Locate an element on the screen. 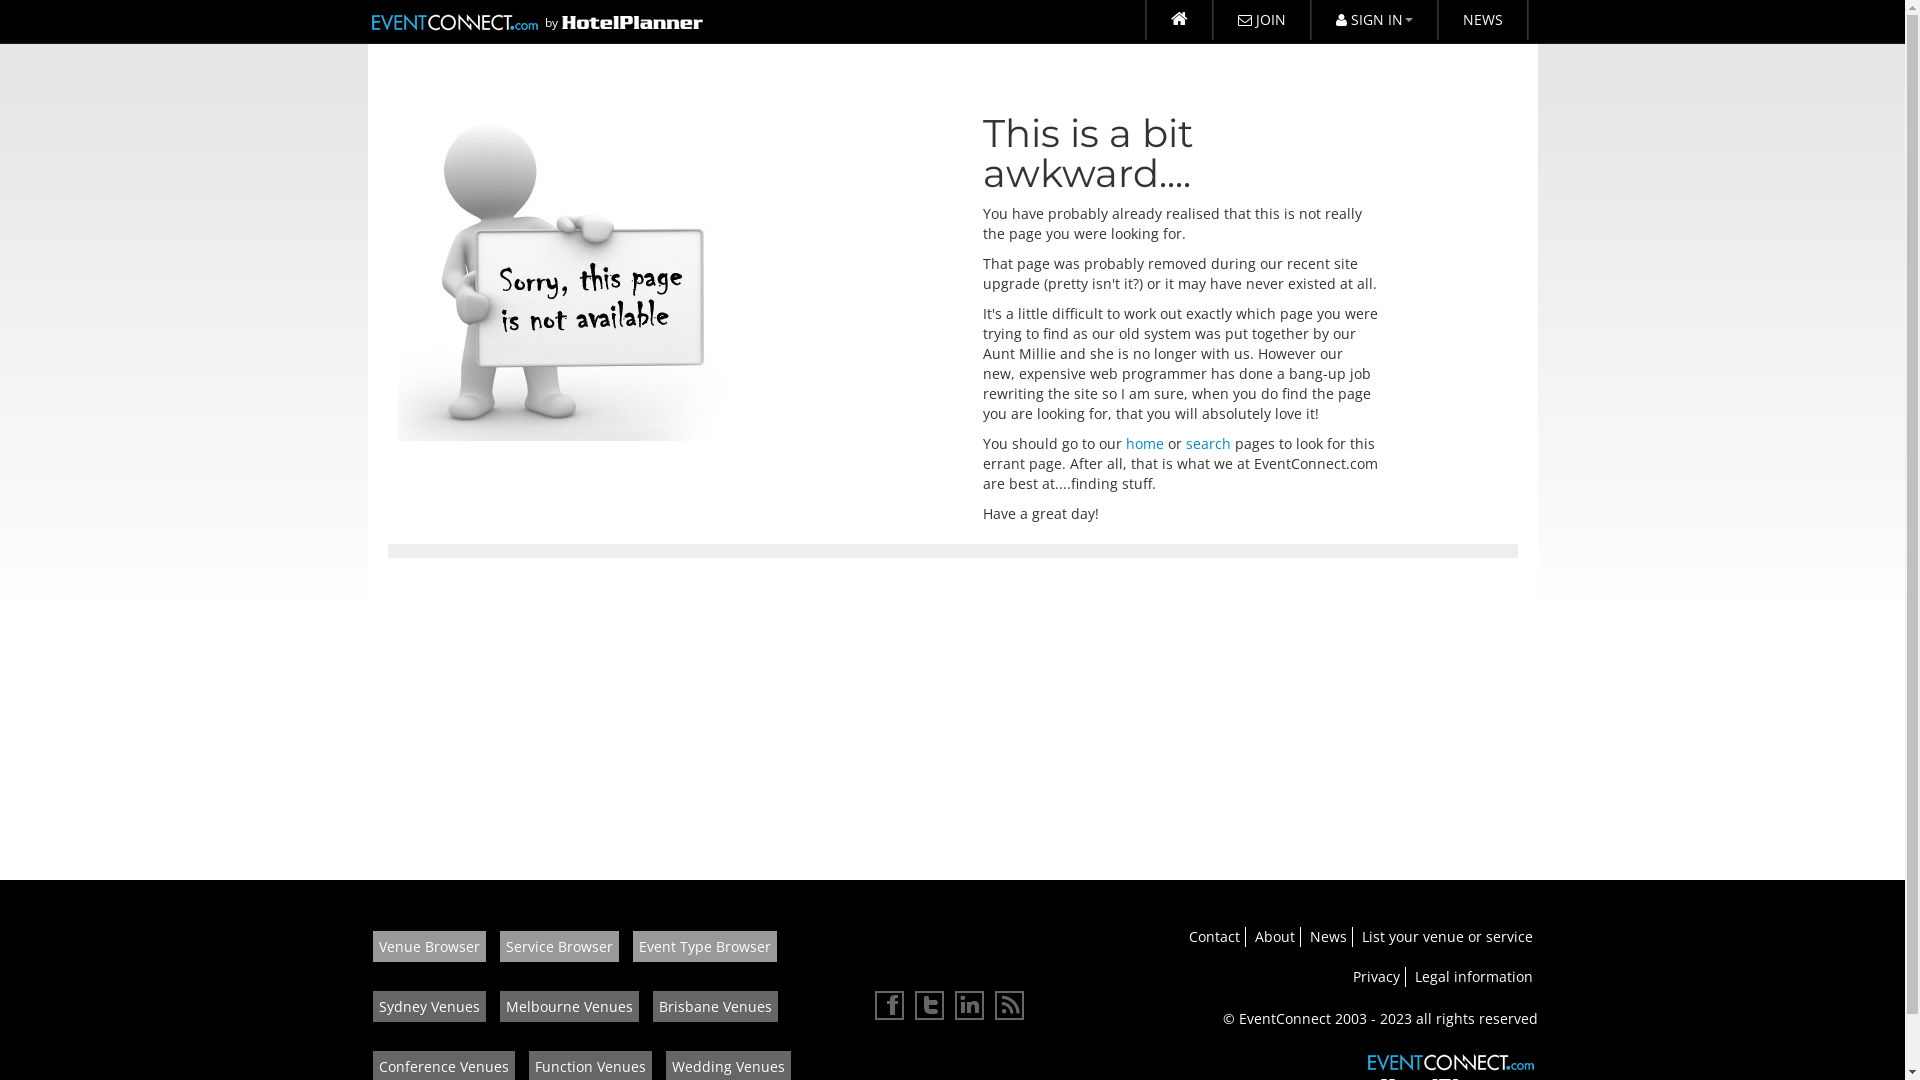 Image resolution: width=1920 pixels, height=1080 pixels. Melbourne Venues is located at coordinates (570, 1006).